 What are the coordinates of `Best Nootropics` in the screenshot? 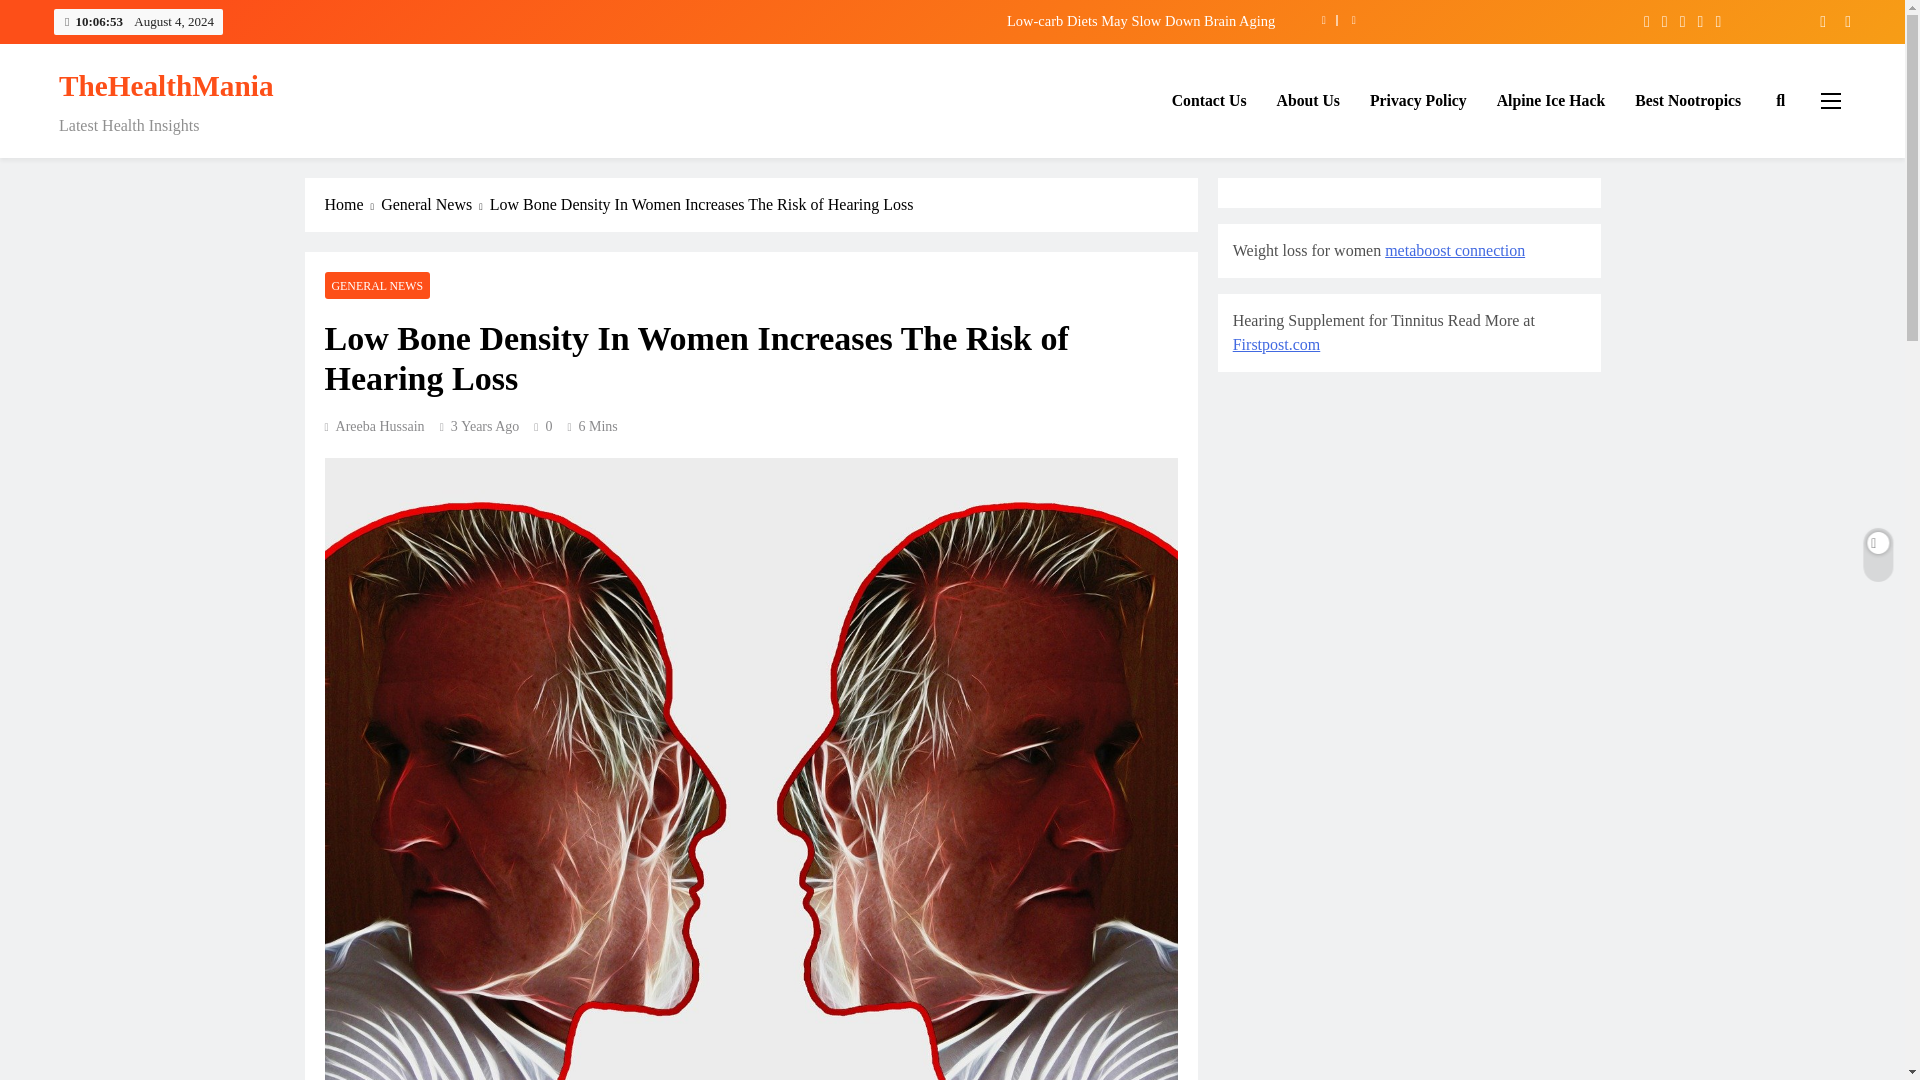 It's located at (1688, 101).